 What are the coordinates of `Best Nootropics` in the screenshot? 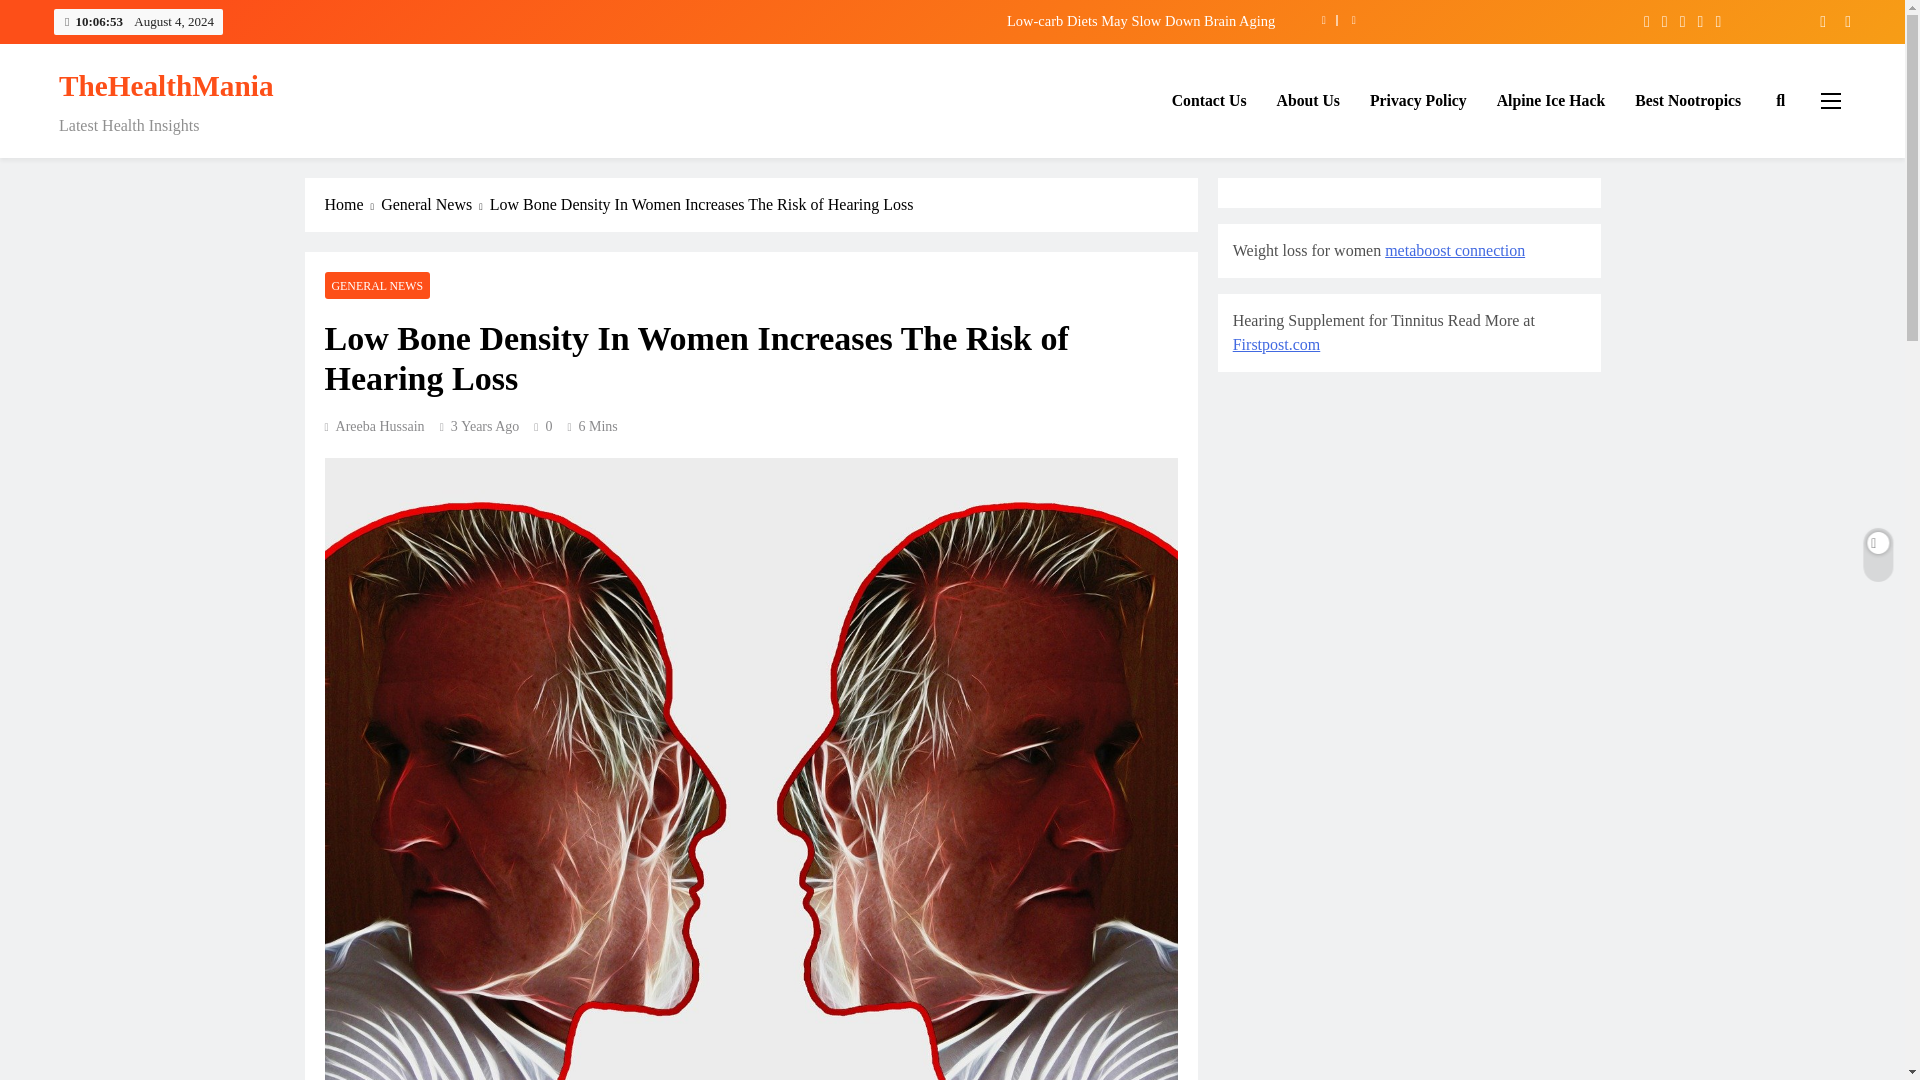 It's located at (1688, 101).